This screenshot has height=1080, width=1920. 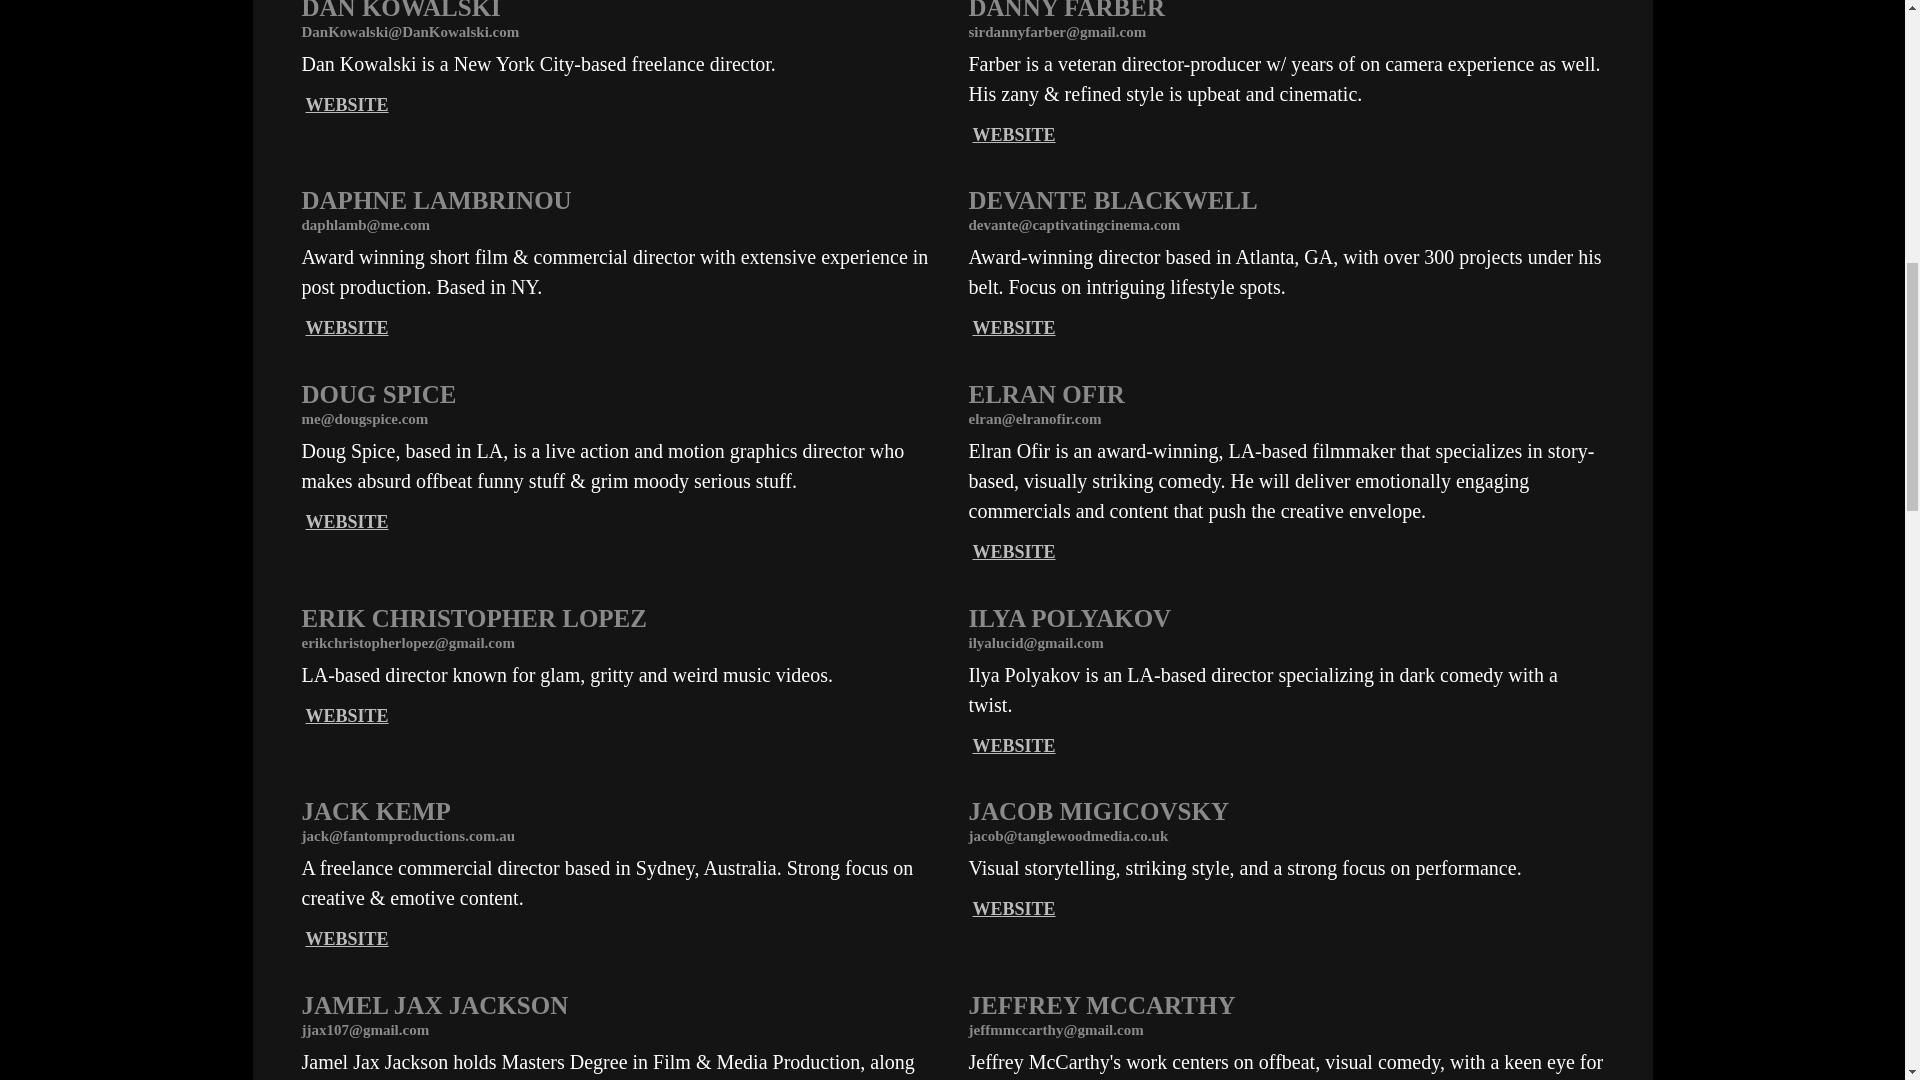 What do you see at coordinates (347, 522) in the screenshot?
I see `WEBSITE` at bounding box center [347, 522].